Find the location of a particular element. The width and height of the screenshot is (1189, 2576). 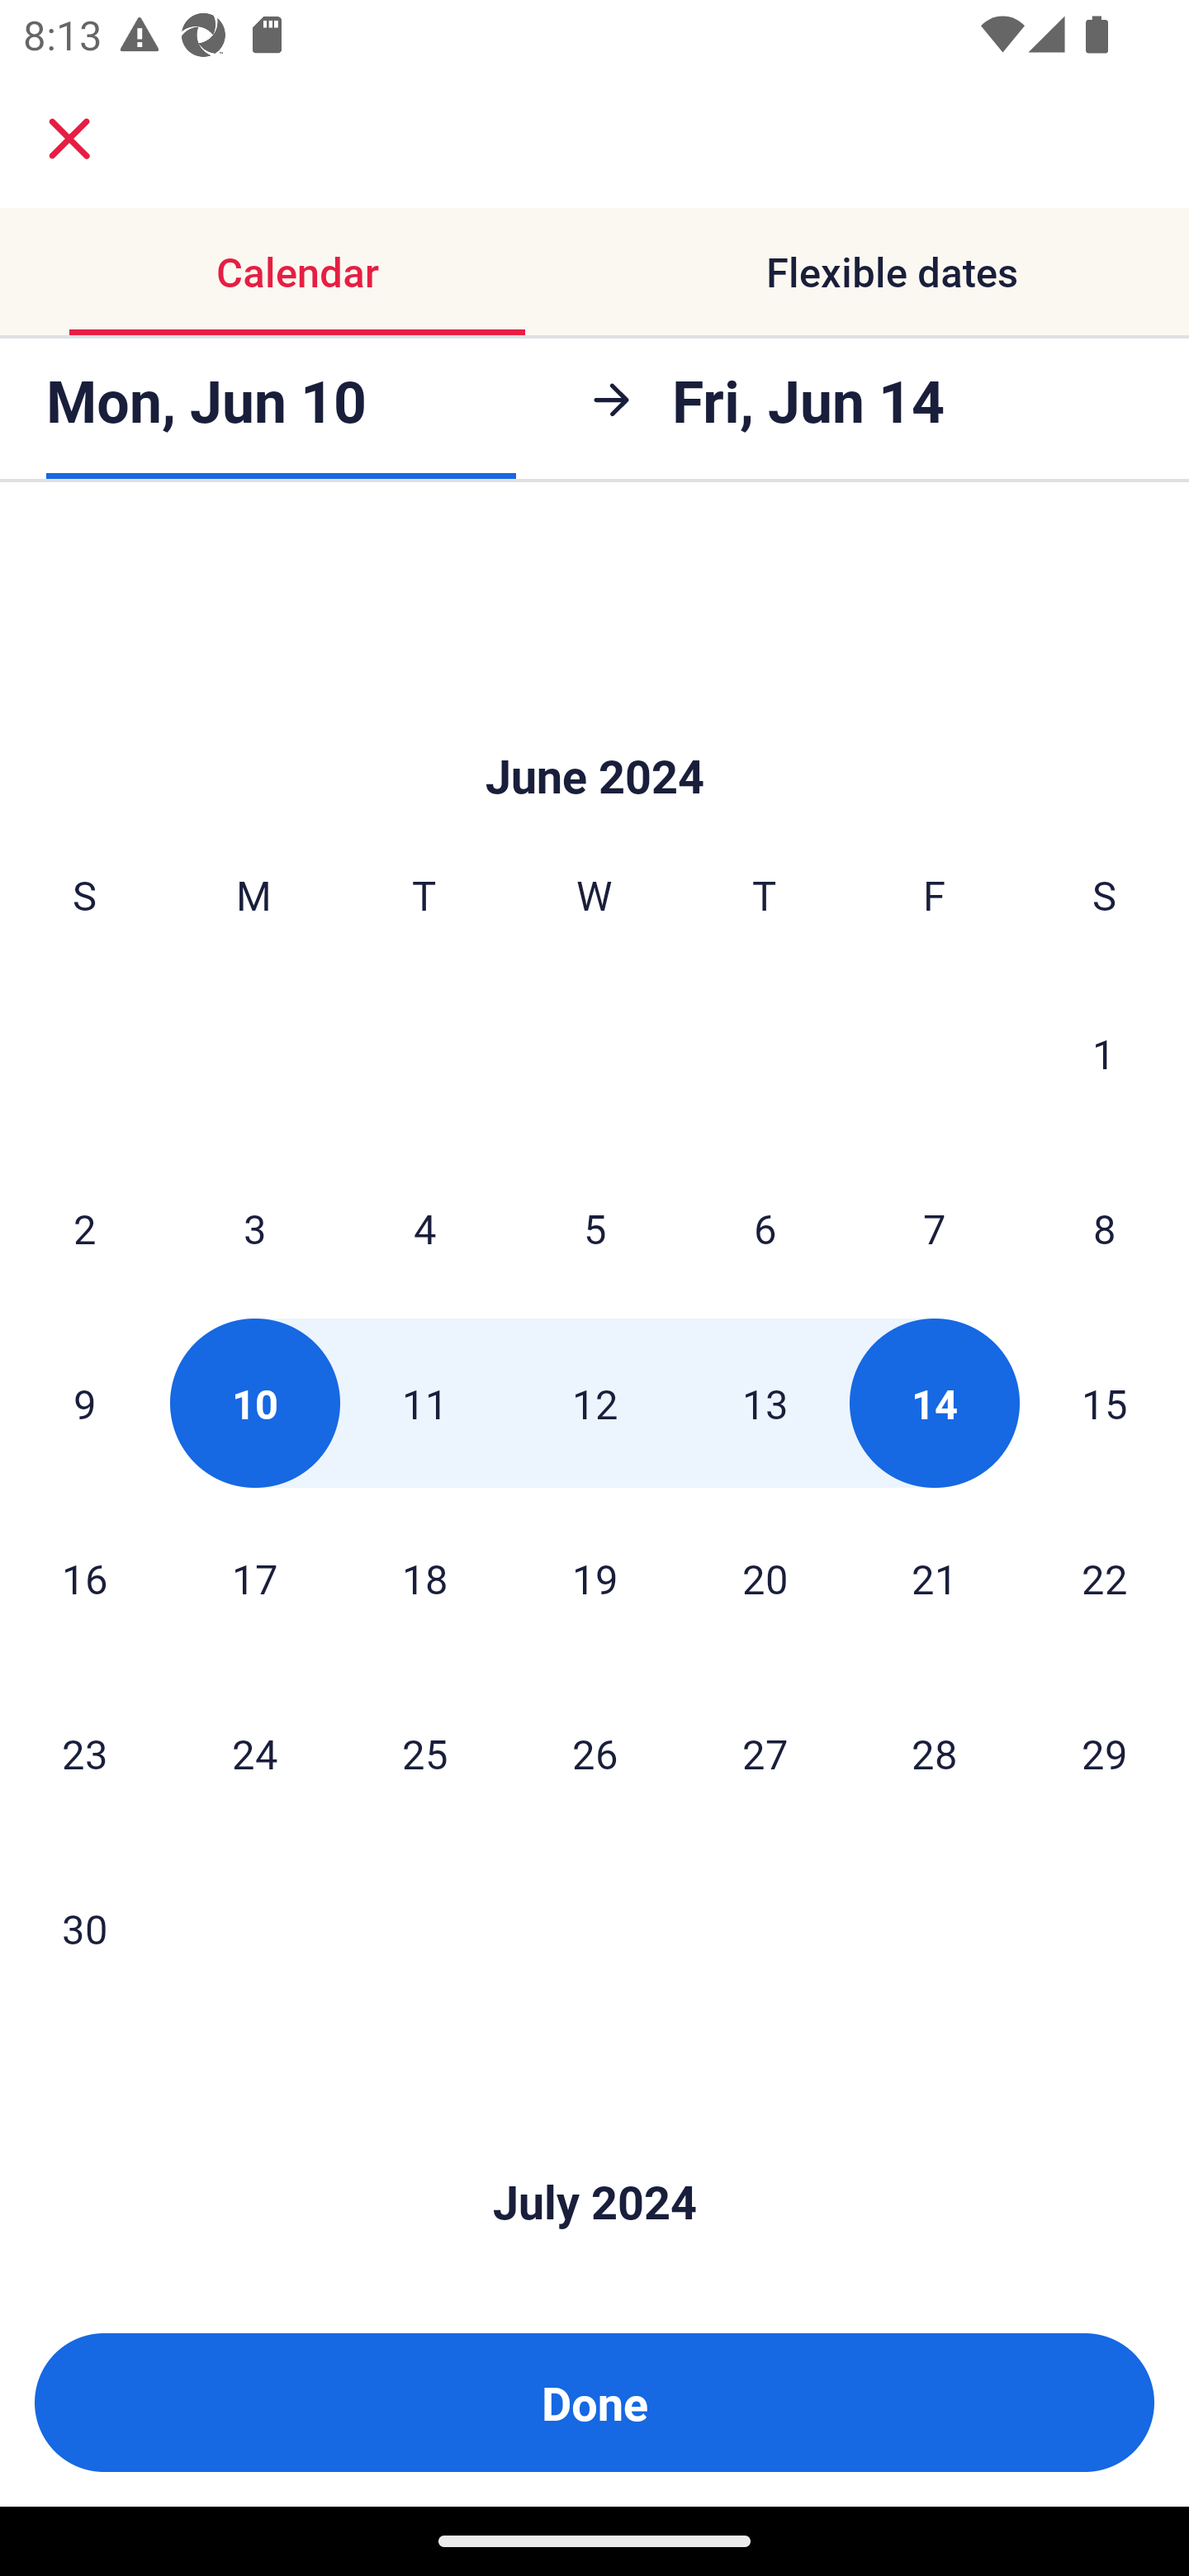

15 Saturday, June 15, 2024 is located at coordinates (1105, 1404).